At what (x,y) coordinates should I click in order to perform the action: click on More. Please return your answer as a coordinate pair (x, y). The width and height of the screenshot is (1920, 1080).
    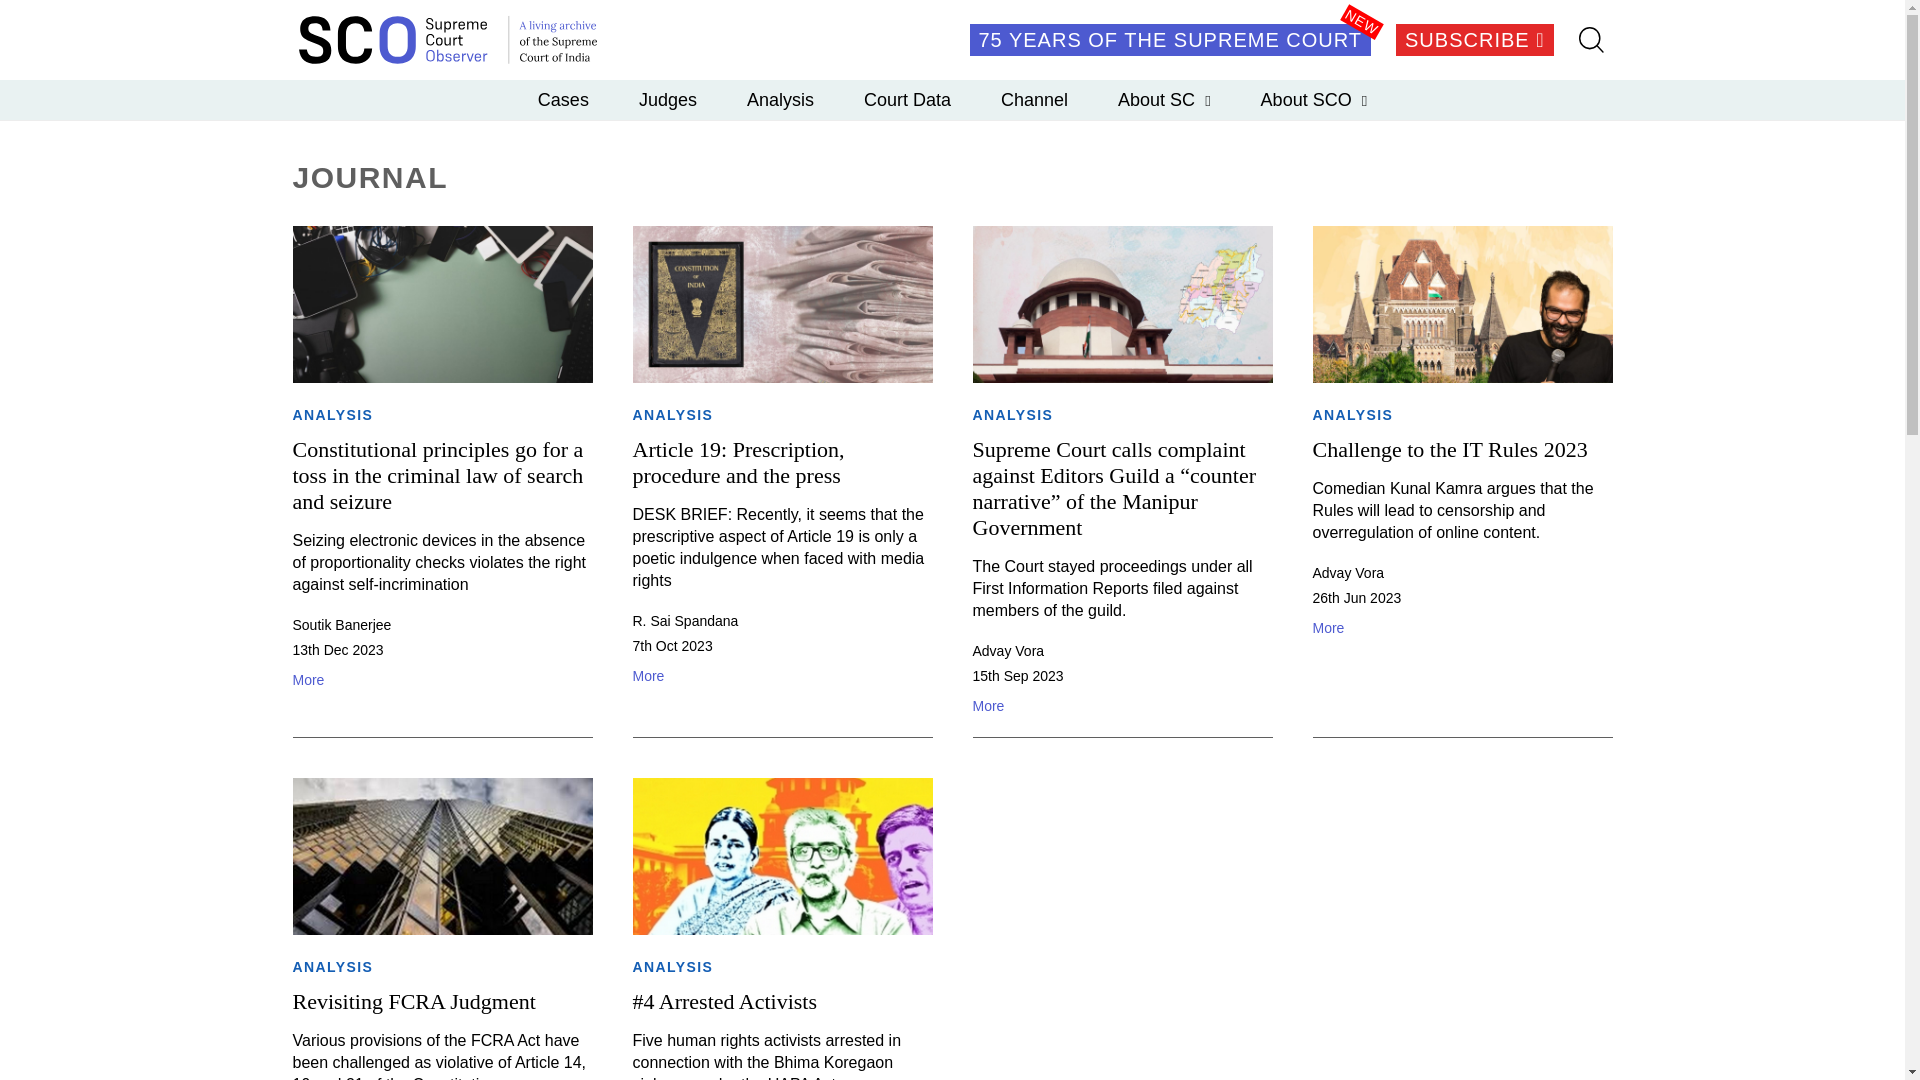
    Looking at the image, I should click on (1121, 706).